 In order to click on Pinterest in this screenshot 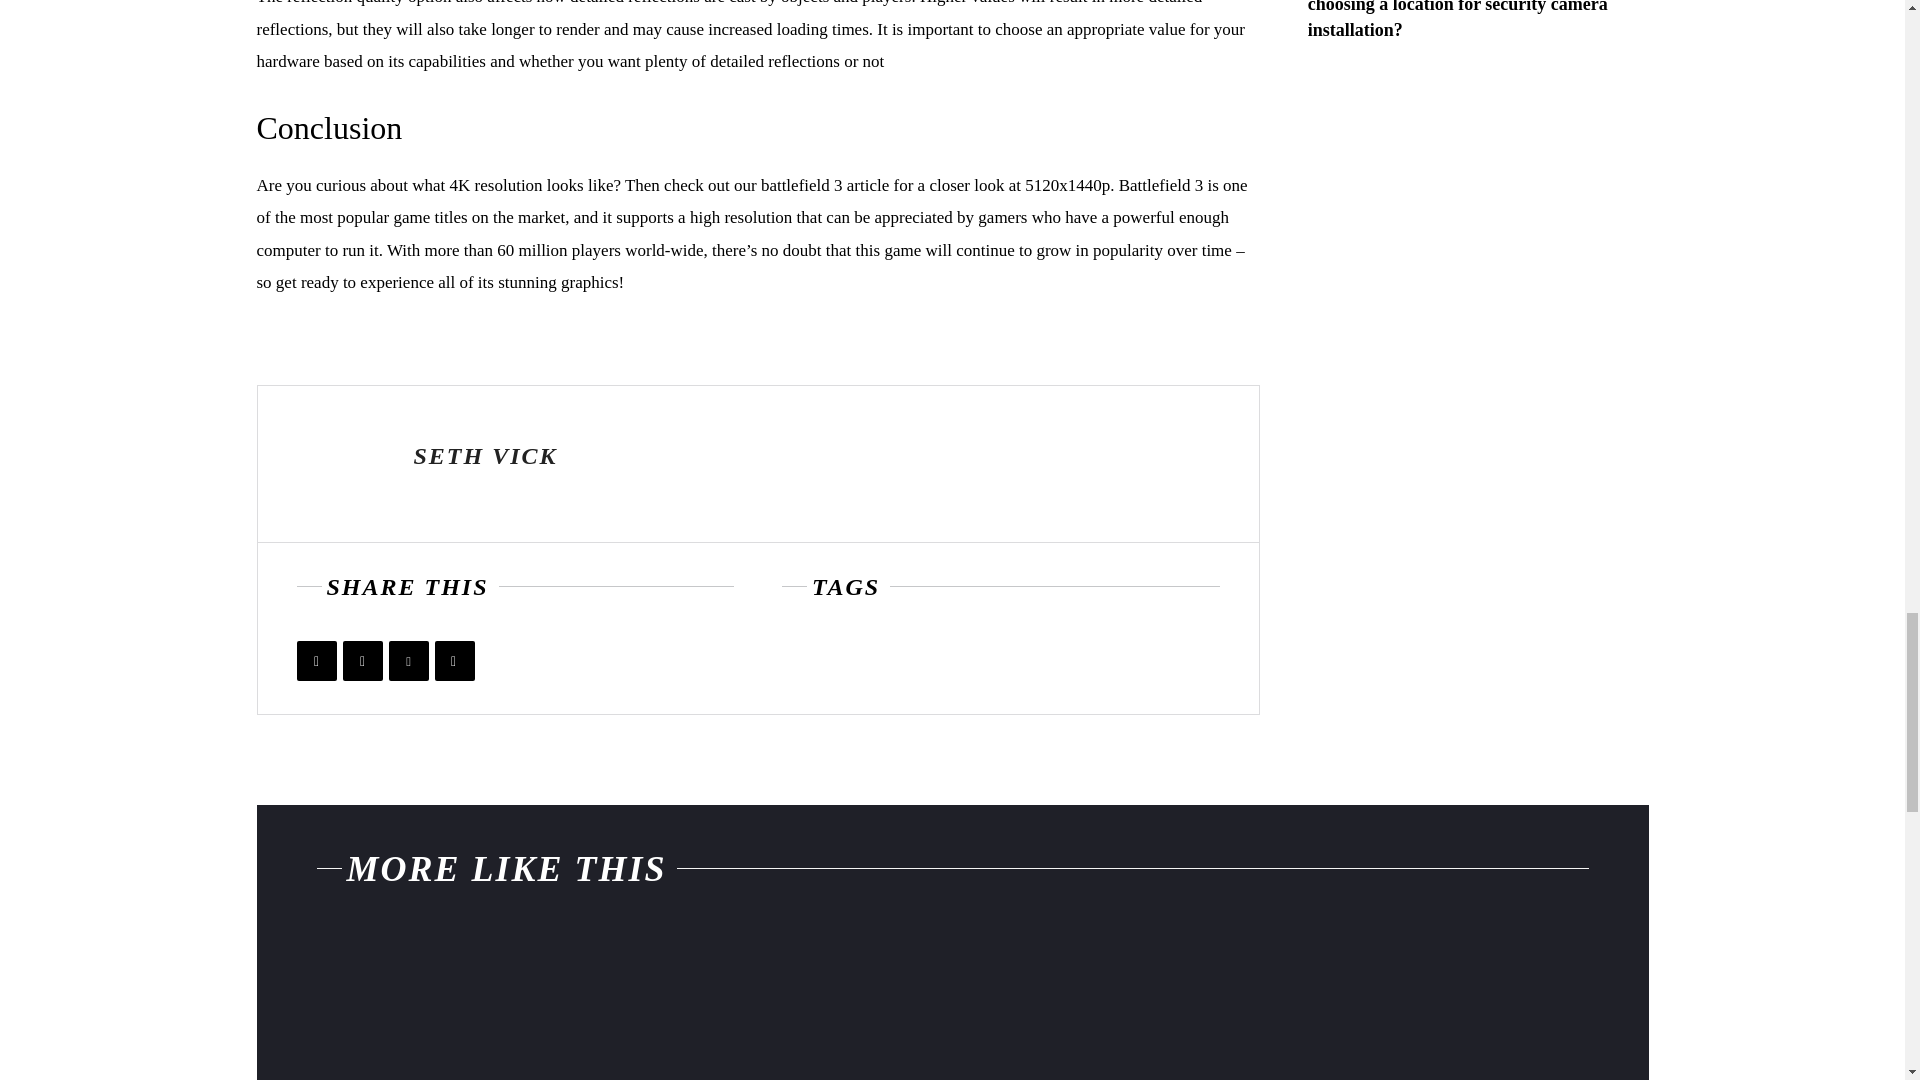, I will do `click(408, 661)`.